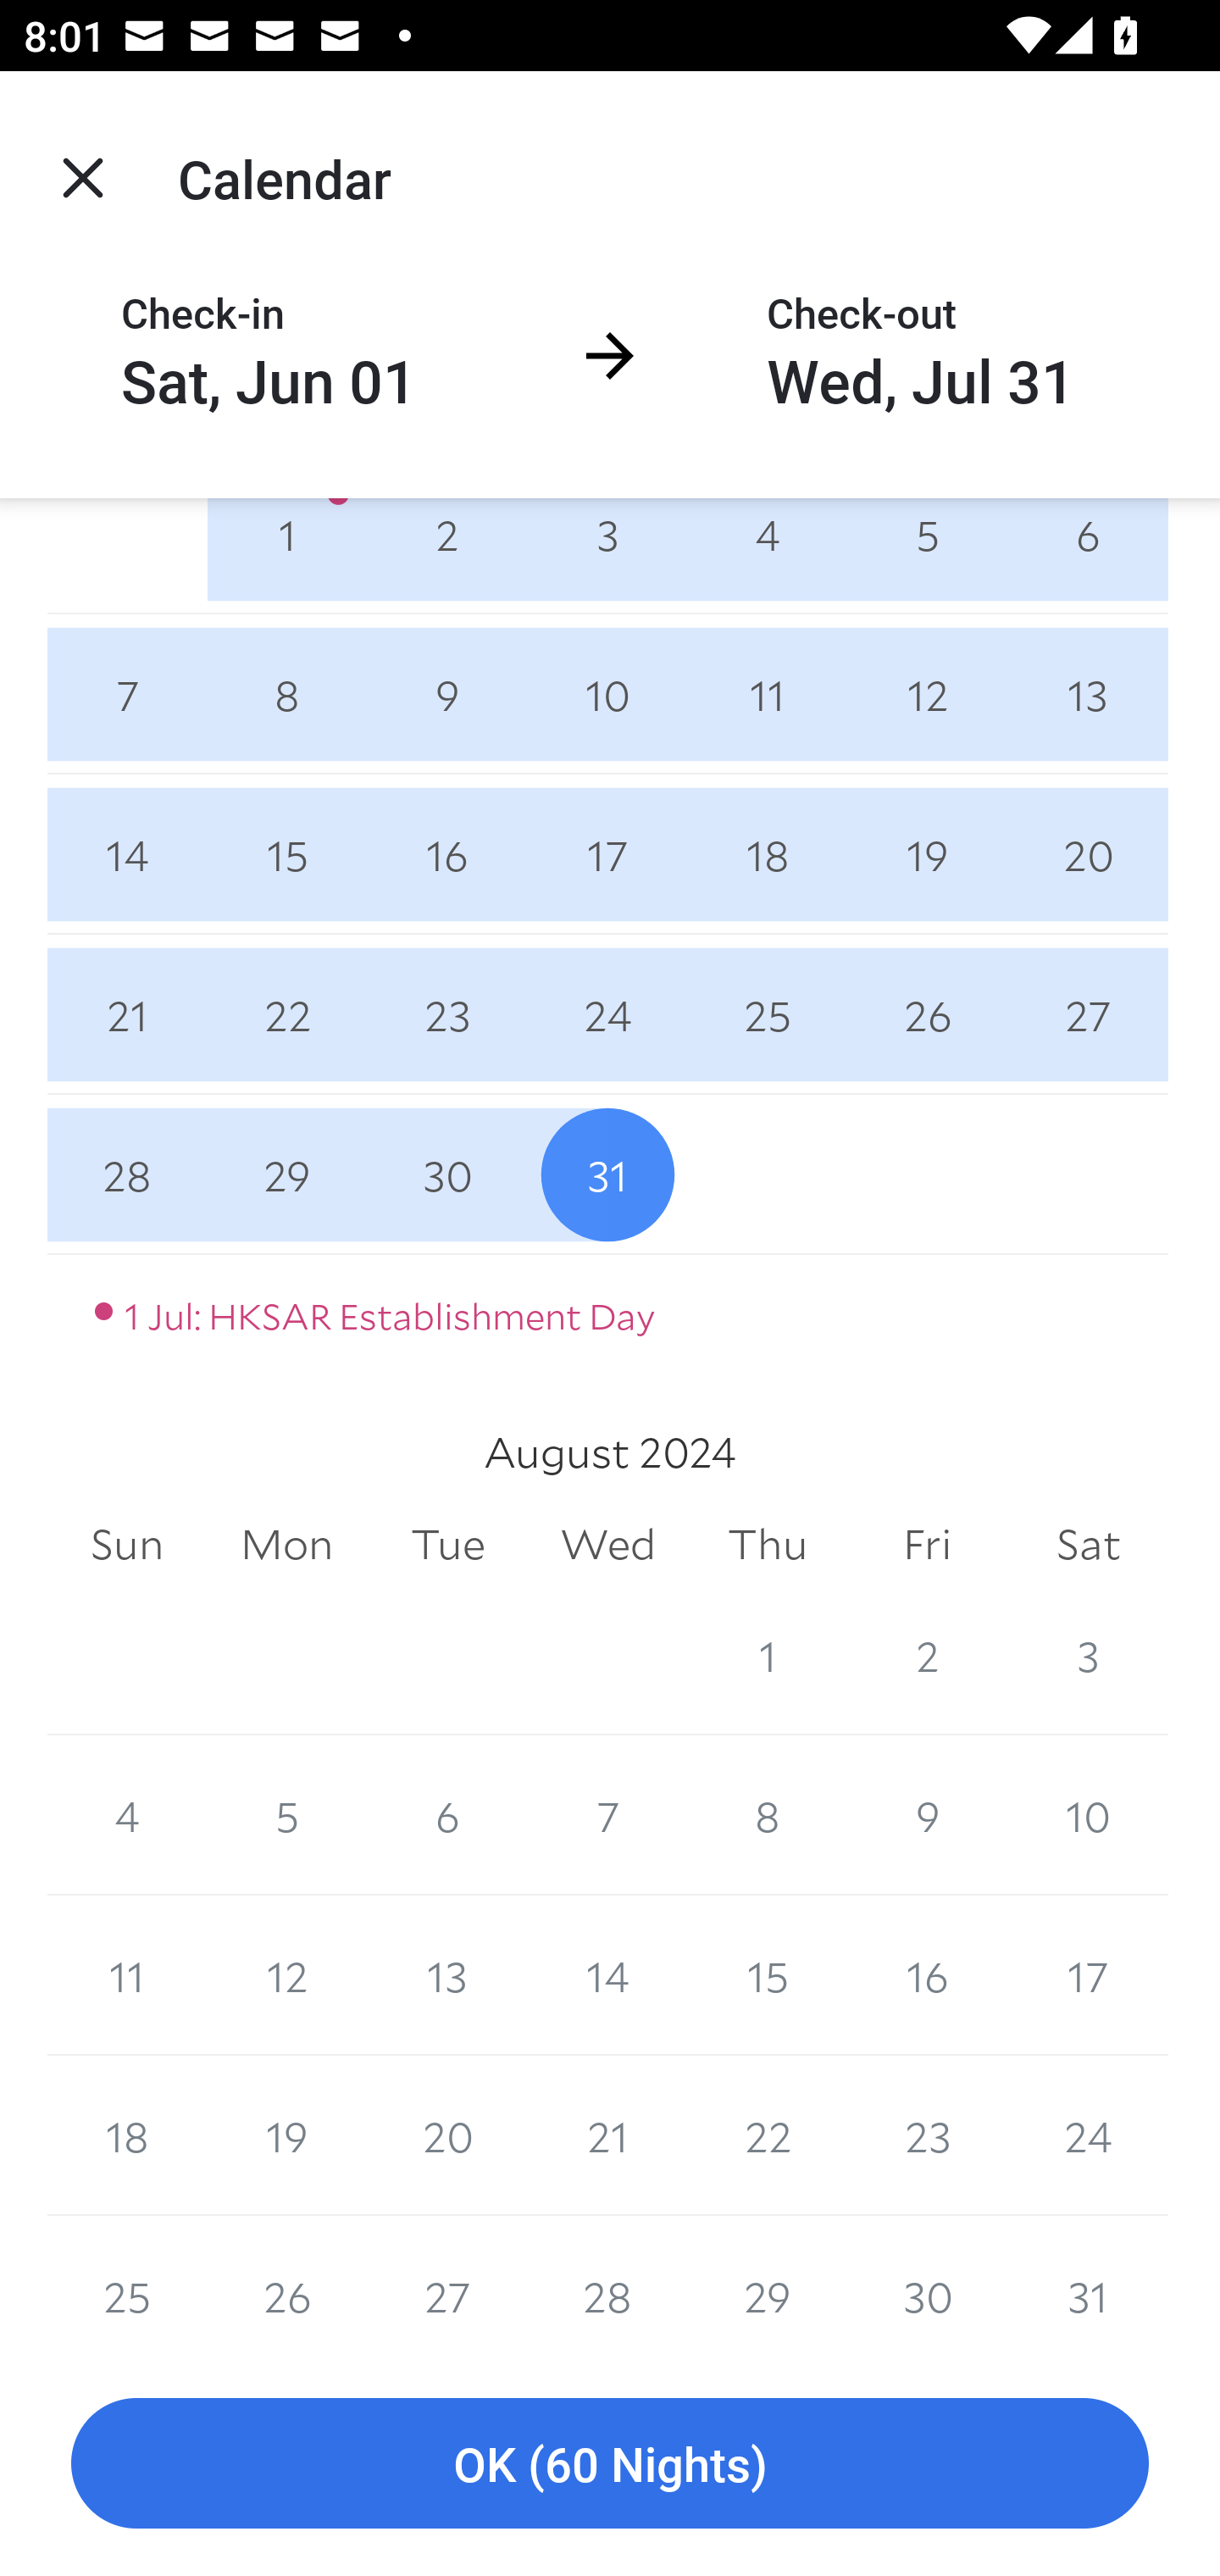 This screenshot has width=1220, height=2576. What do you see at coordinates (768, 554) in the screenshot?
I see `4 4 July 2024` at bounding box center [768, 554].